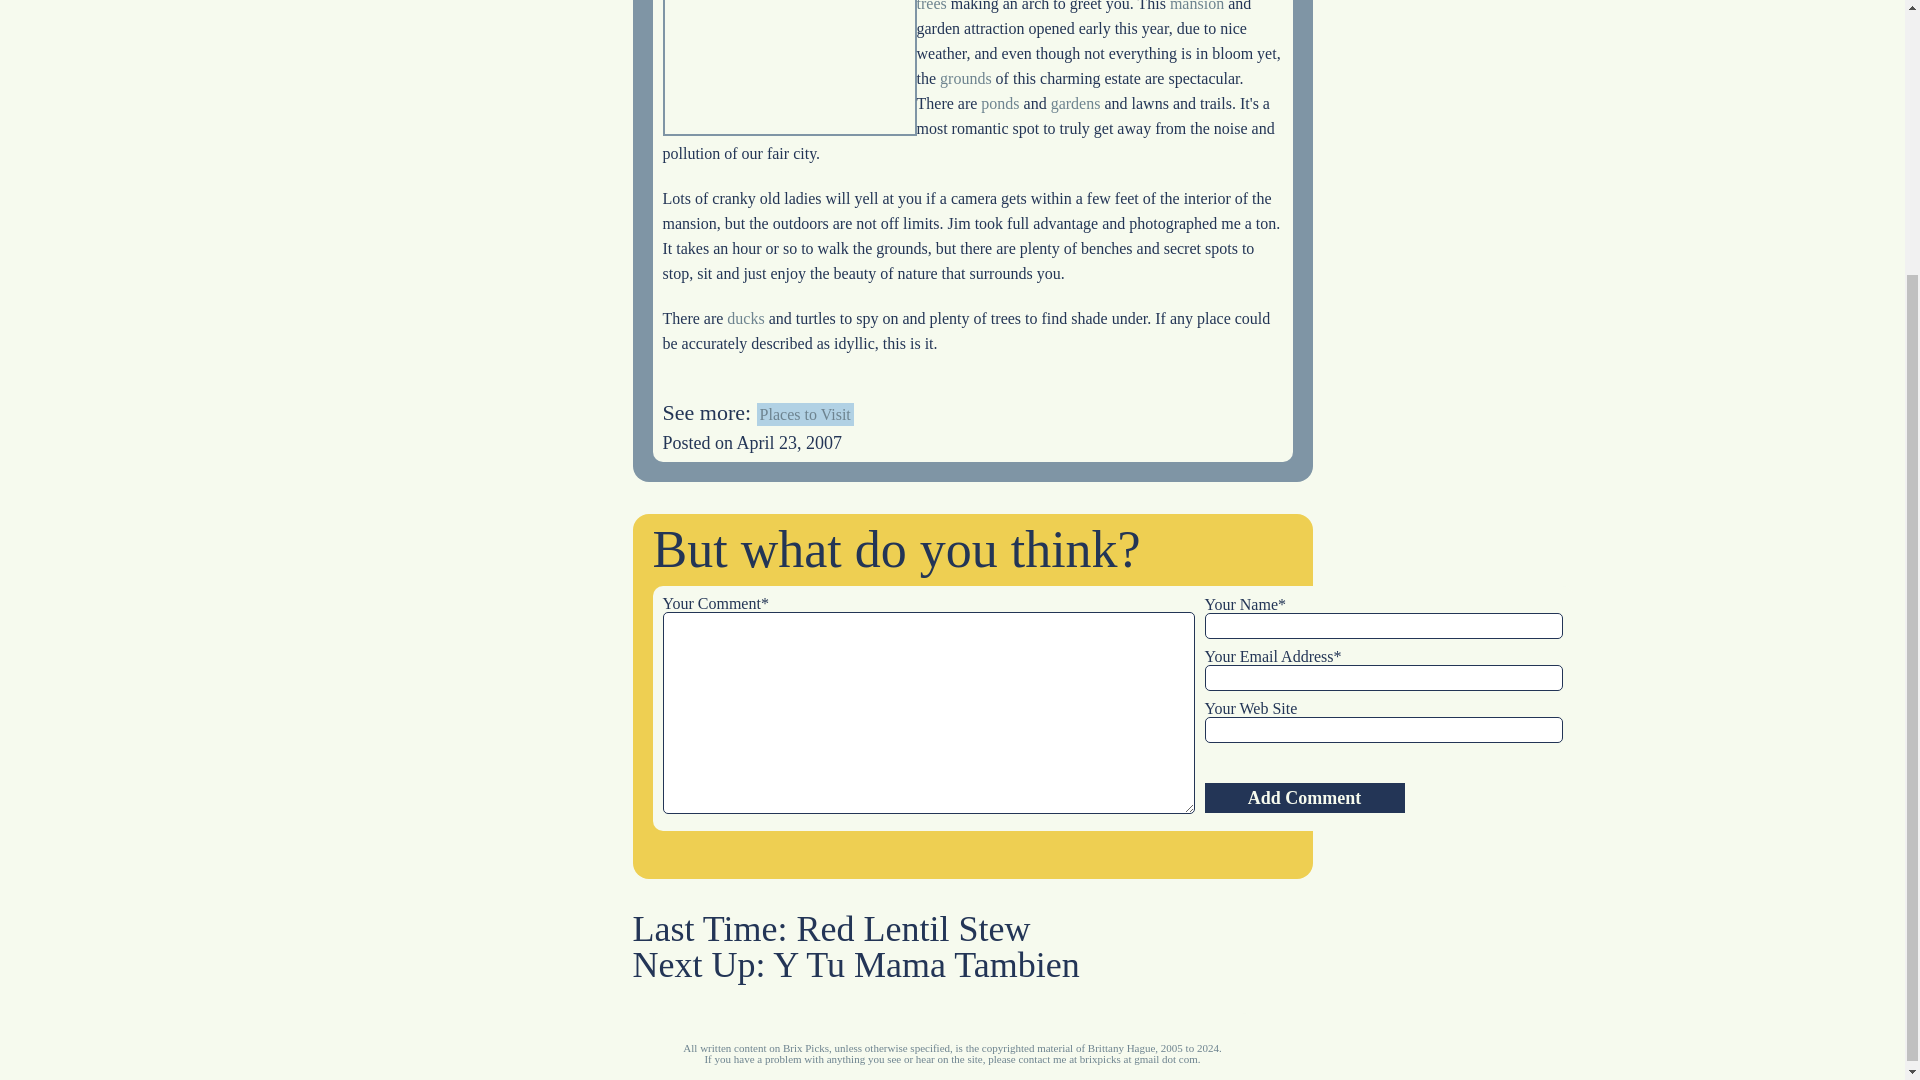  What do you see at coordinates (788, 68) in the screenshot?
I see `Old Westbury Gardens` at bounding box center [788, 68].